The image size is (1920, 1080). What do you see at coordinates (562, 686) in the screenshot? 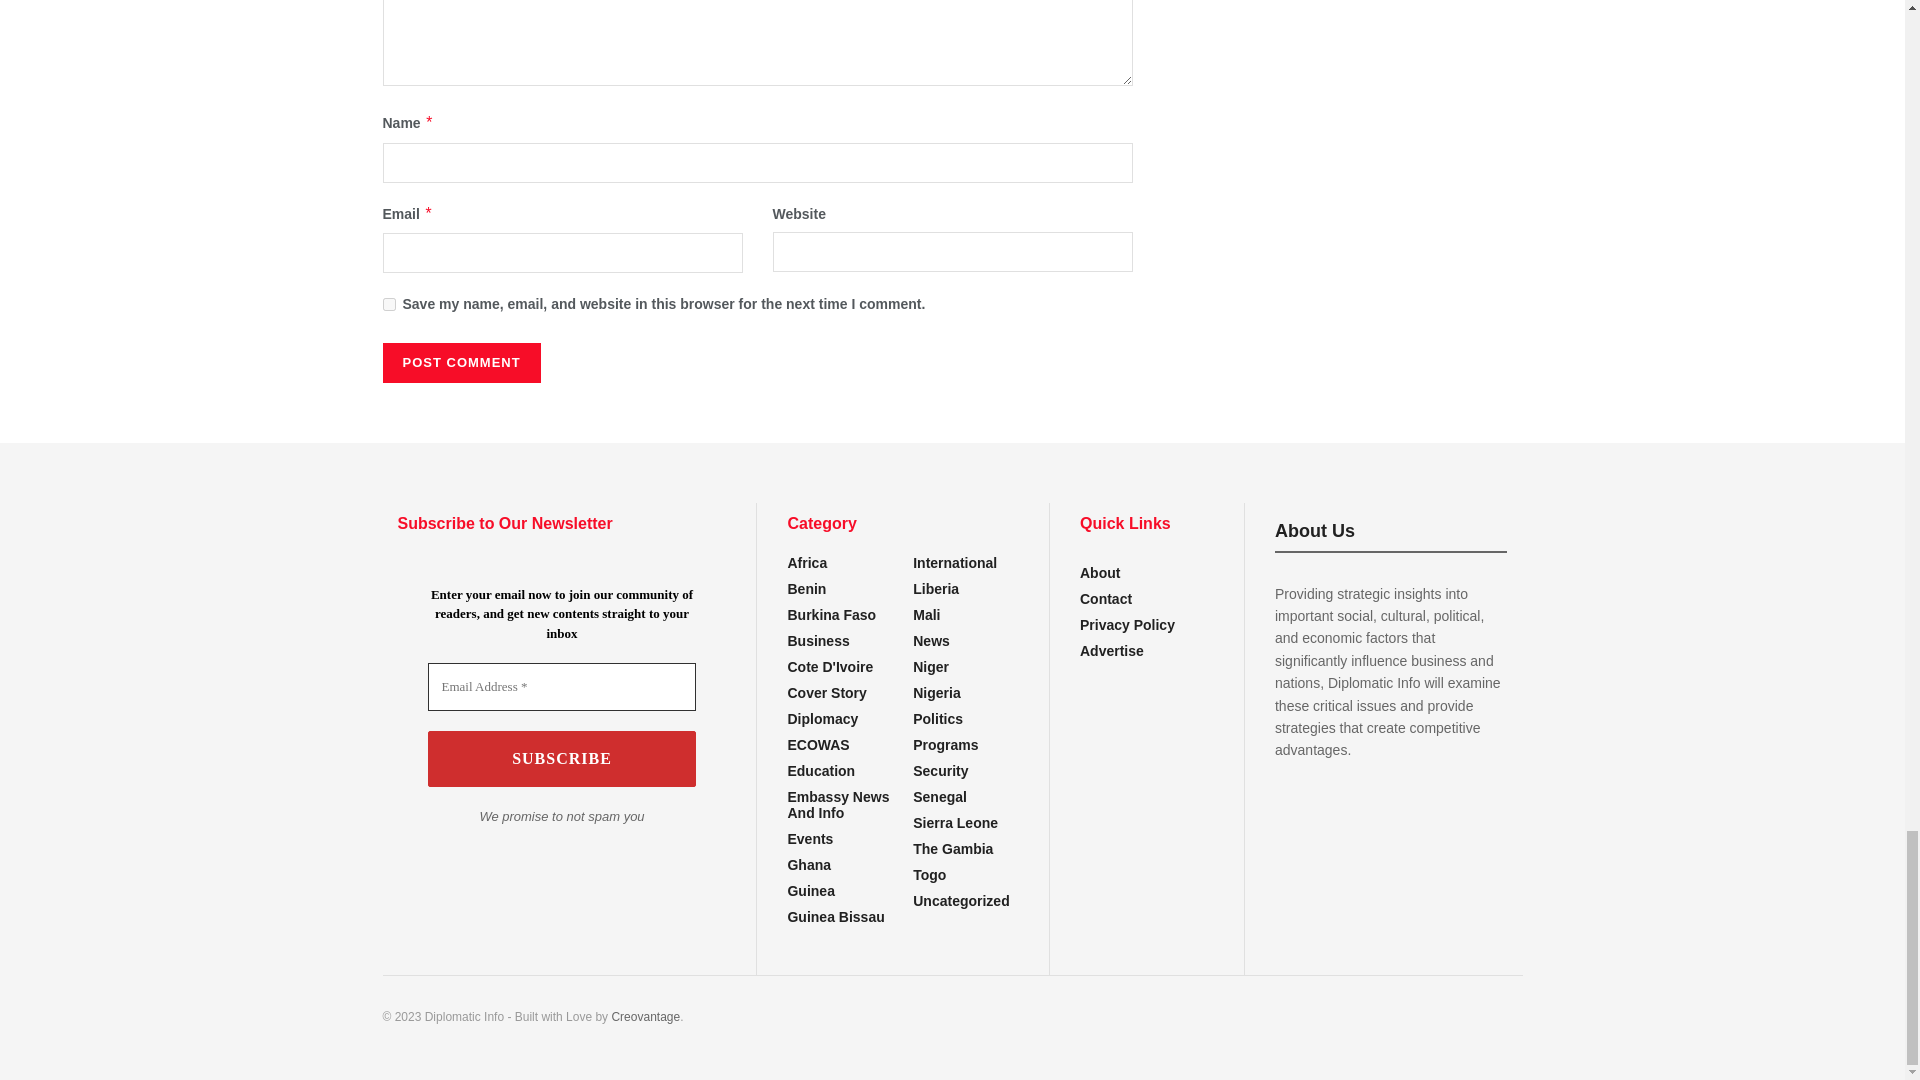
I see `Email Address` at bounding box center [562, 686].